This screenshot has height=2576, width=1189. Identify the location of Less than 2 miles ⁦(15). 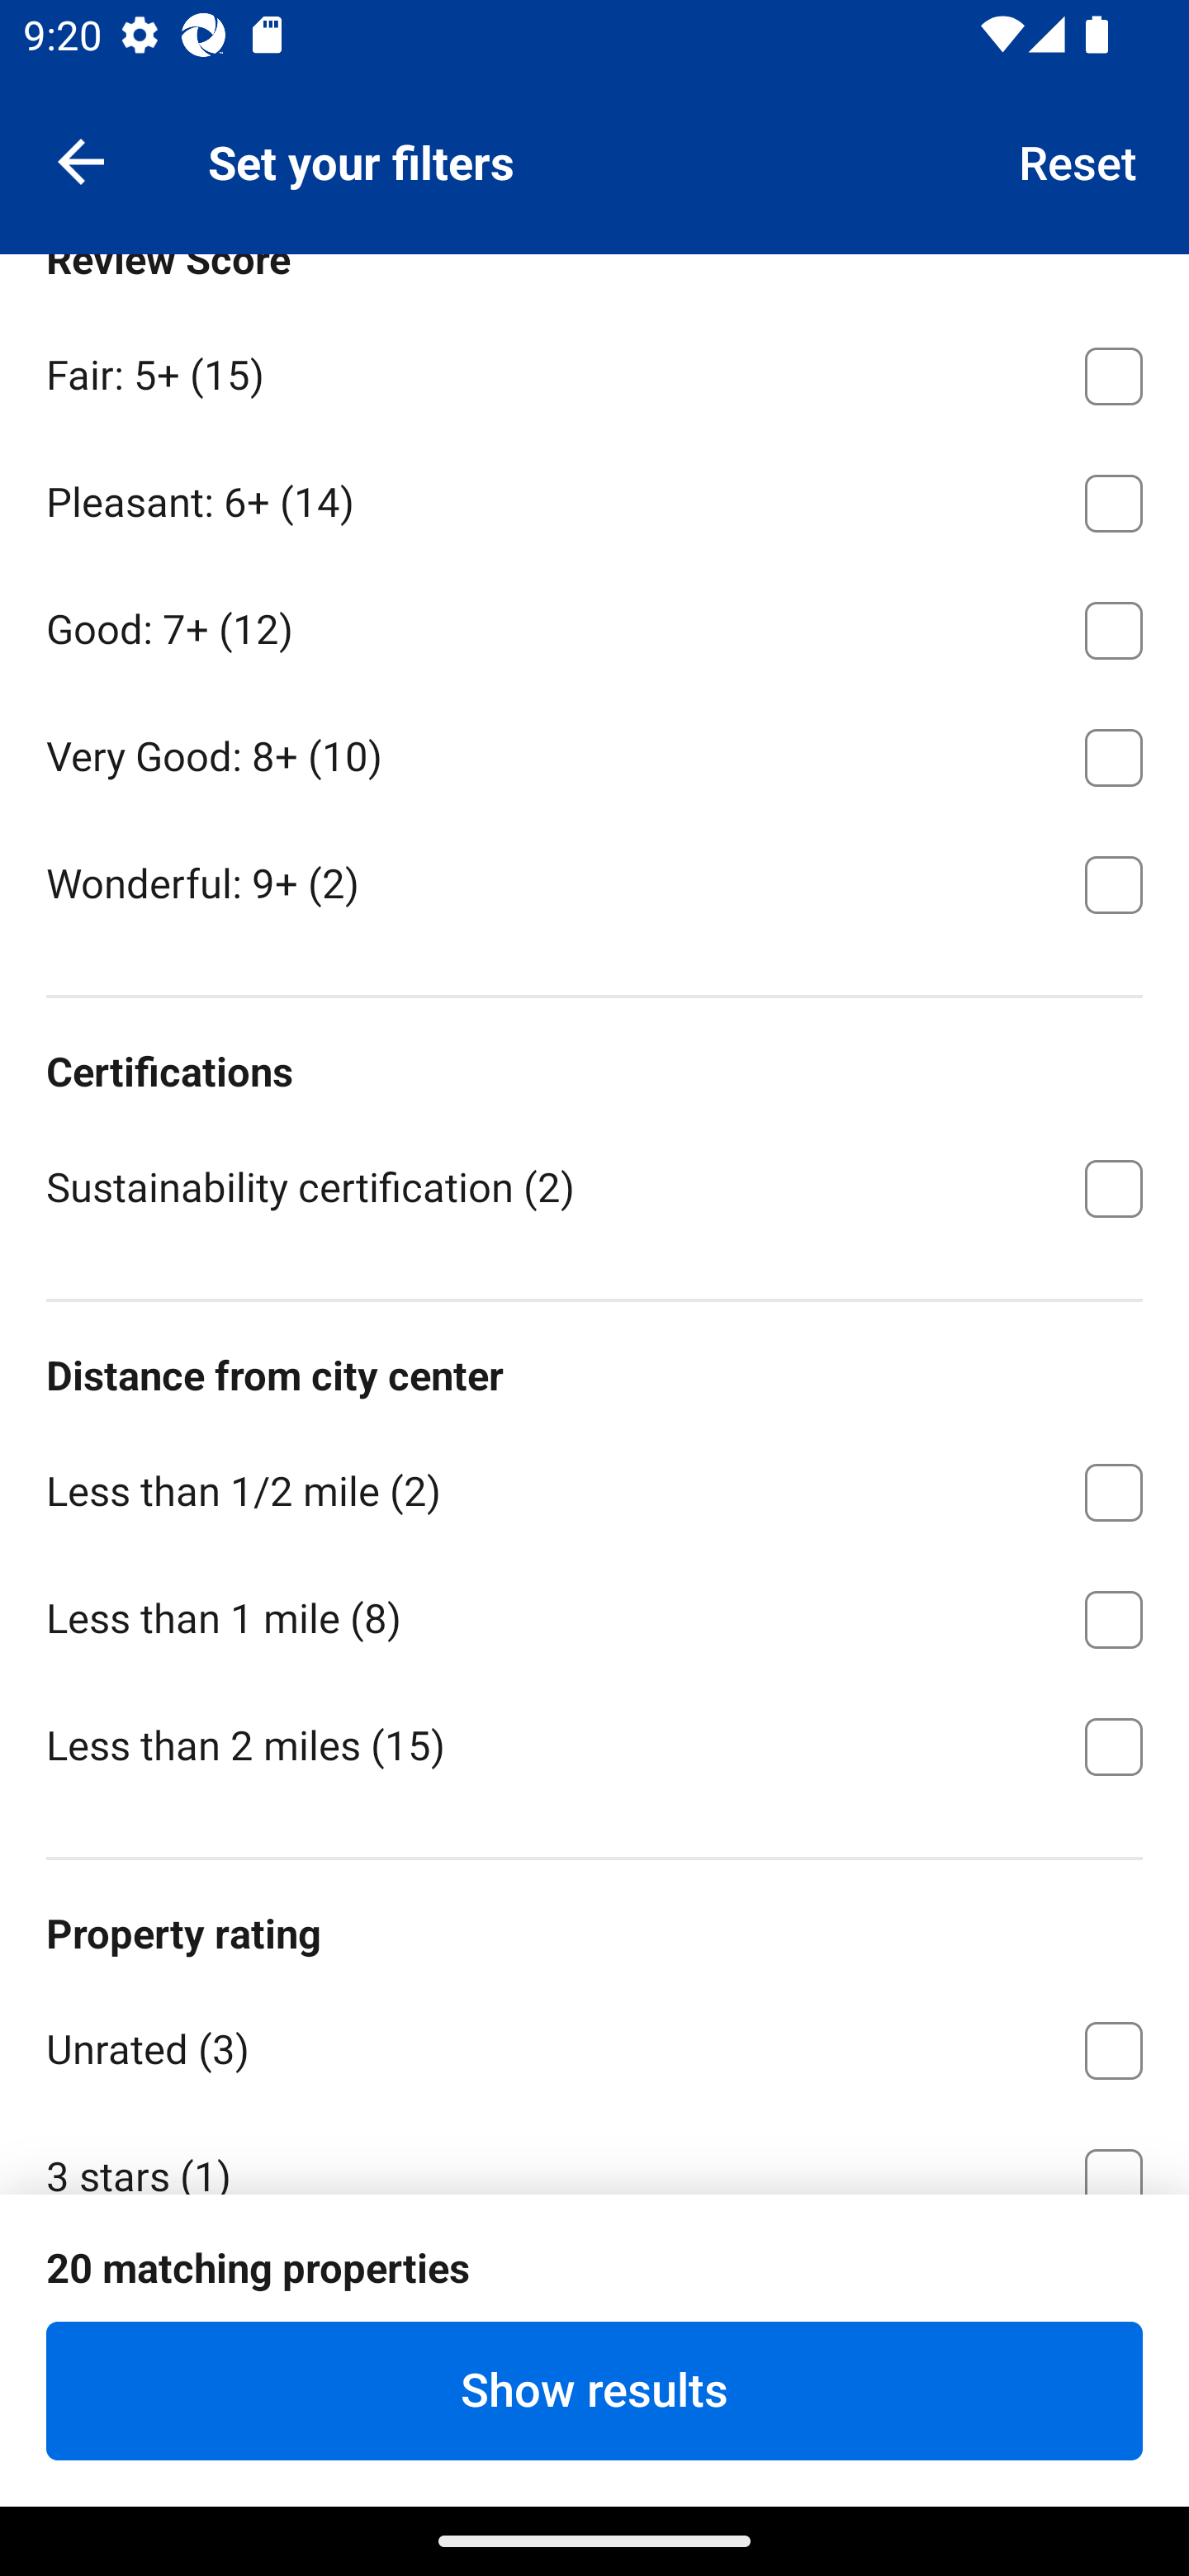
(594, 1744).